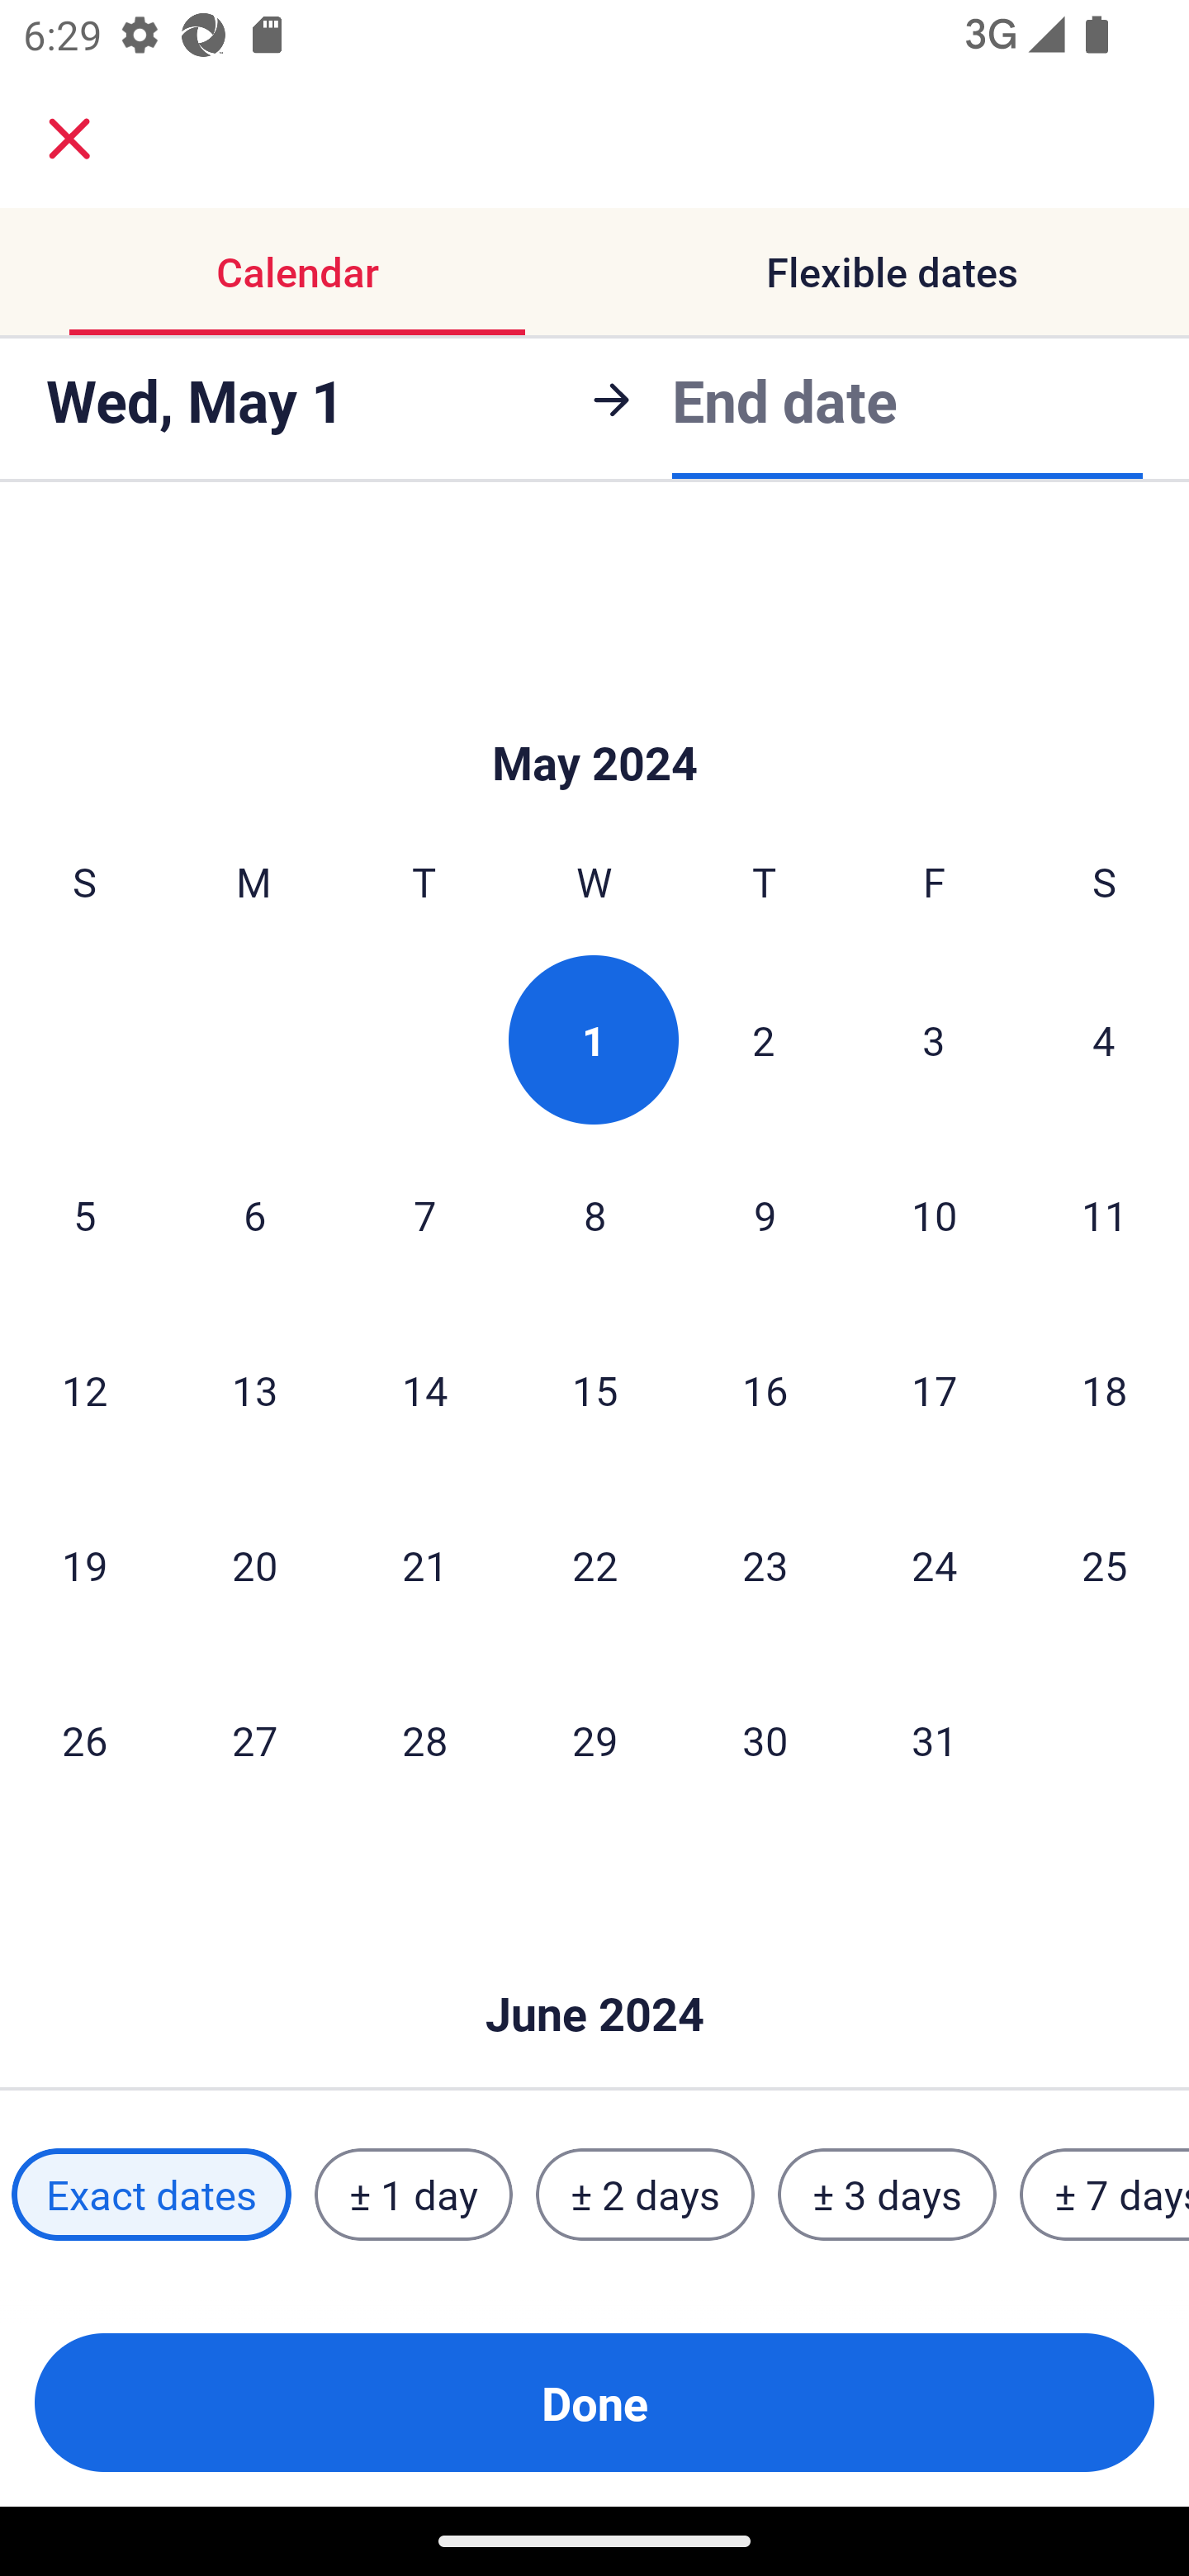 The width and height of the screenshot is (1189, 2576). I want to click on 18 Saturday, May 18, 2024, so click(1105, 1389).